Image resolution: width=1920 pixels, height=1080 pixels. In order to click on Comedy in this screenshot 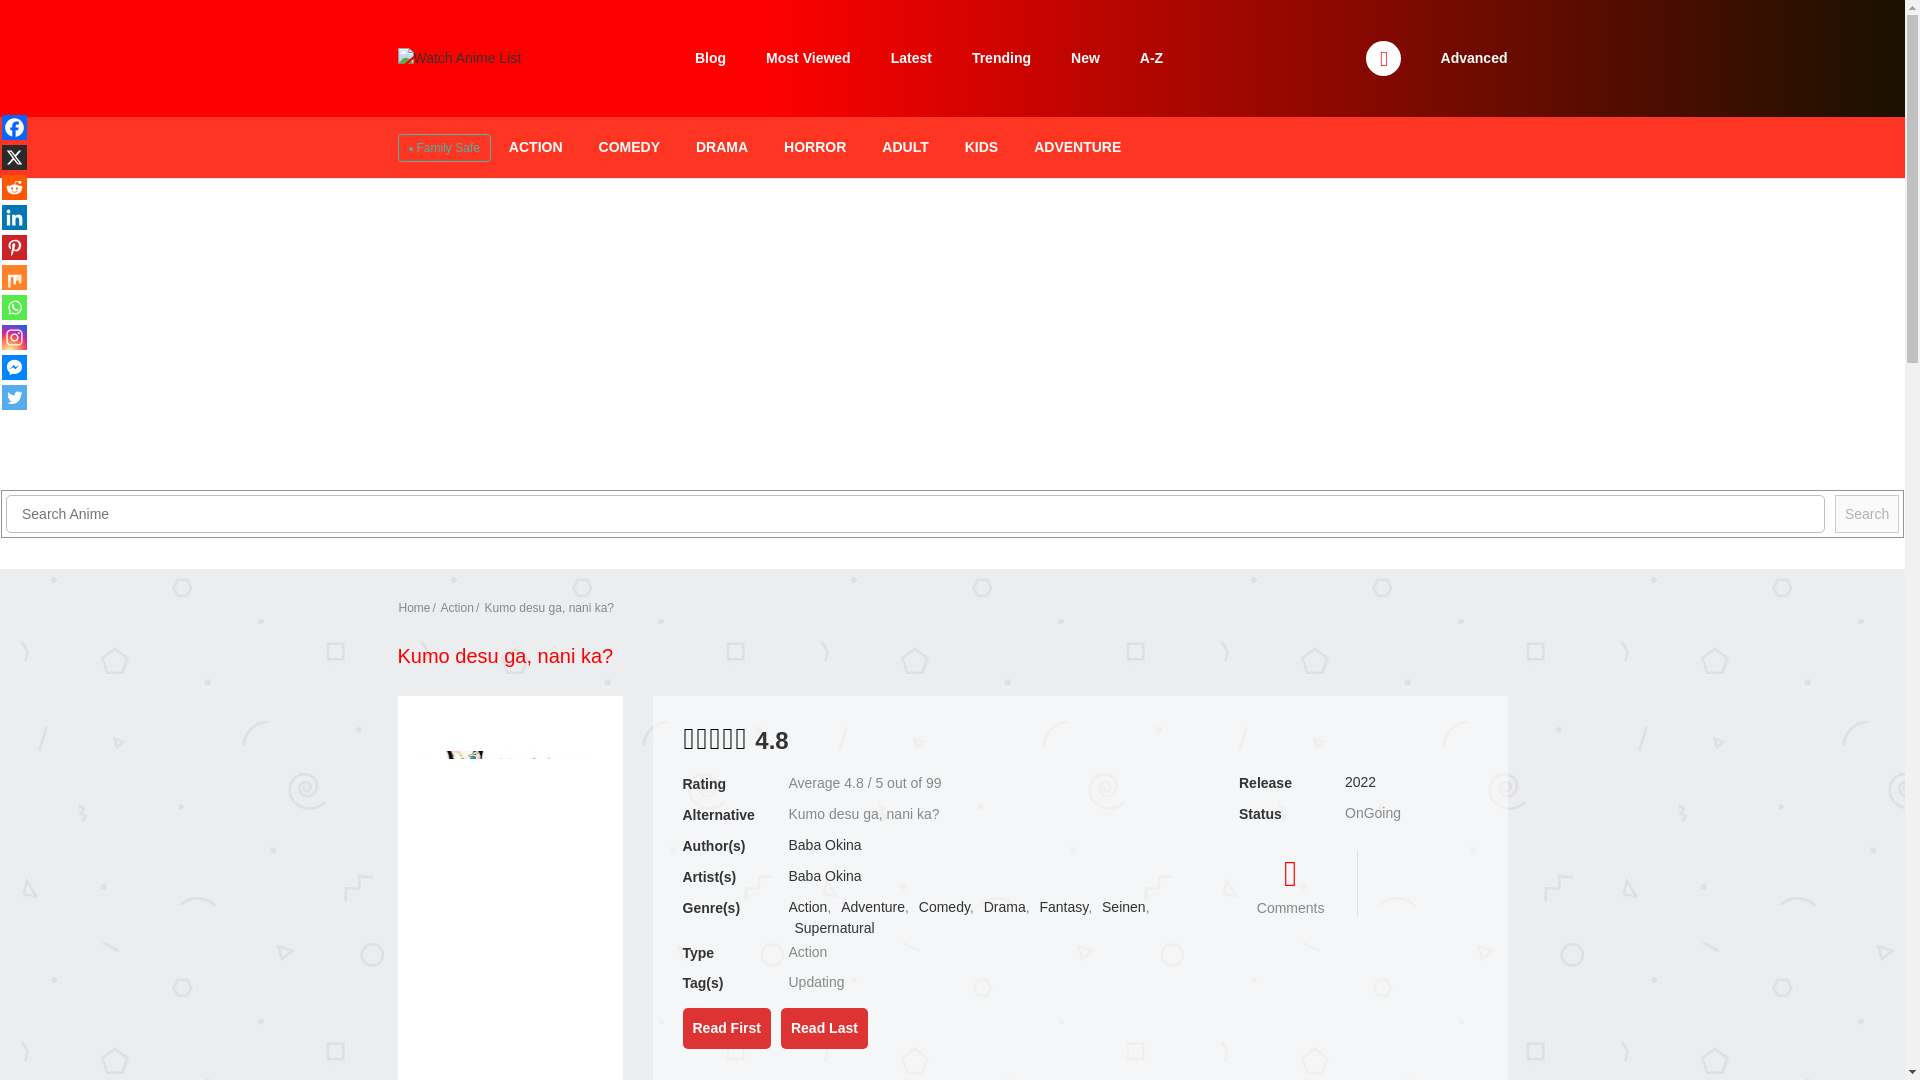, I will do `click(944, 906)`.